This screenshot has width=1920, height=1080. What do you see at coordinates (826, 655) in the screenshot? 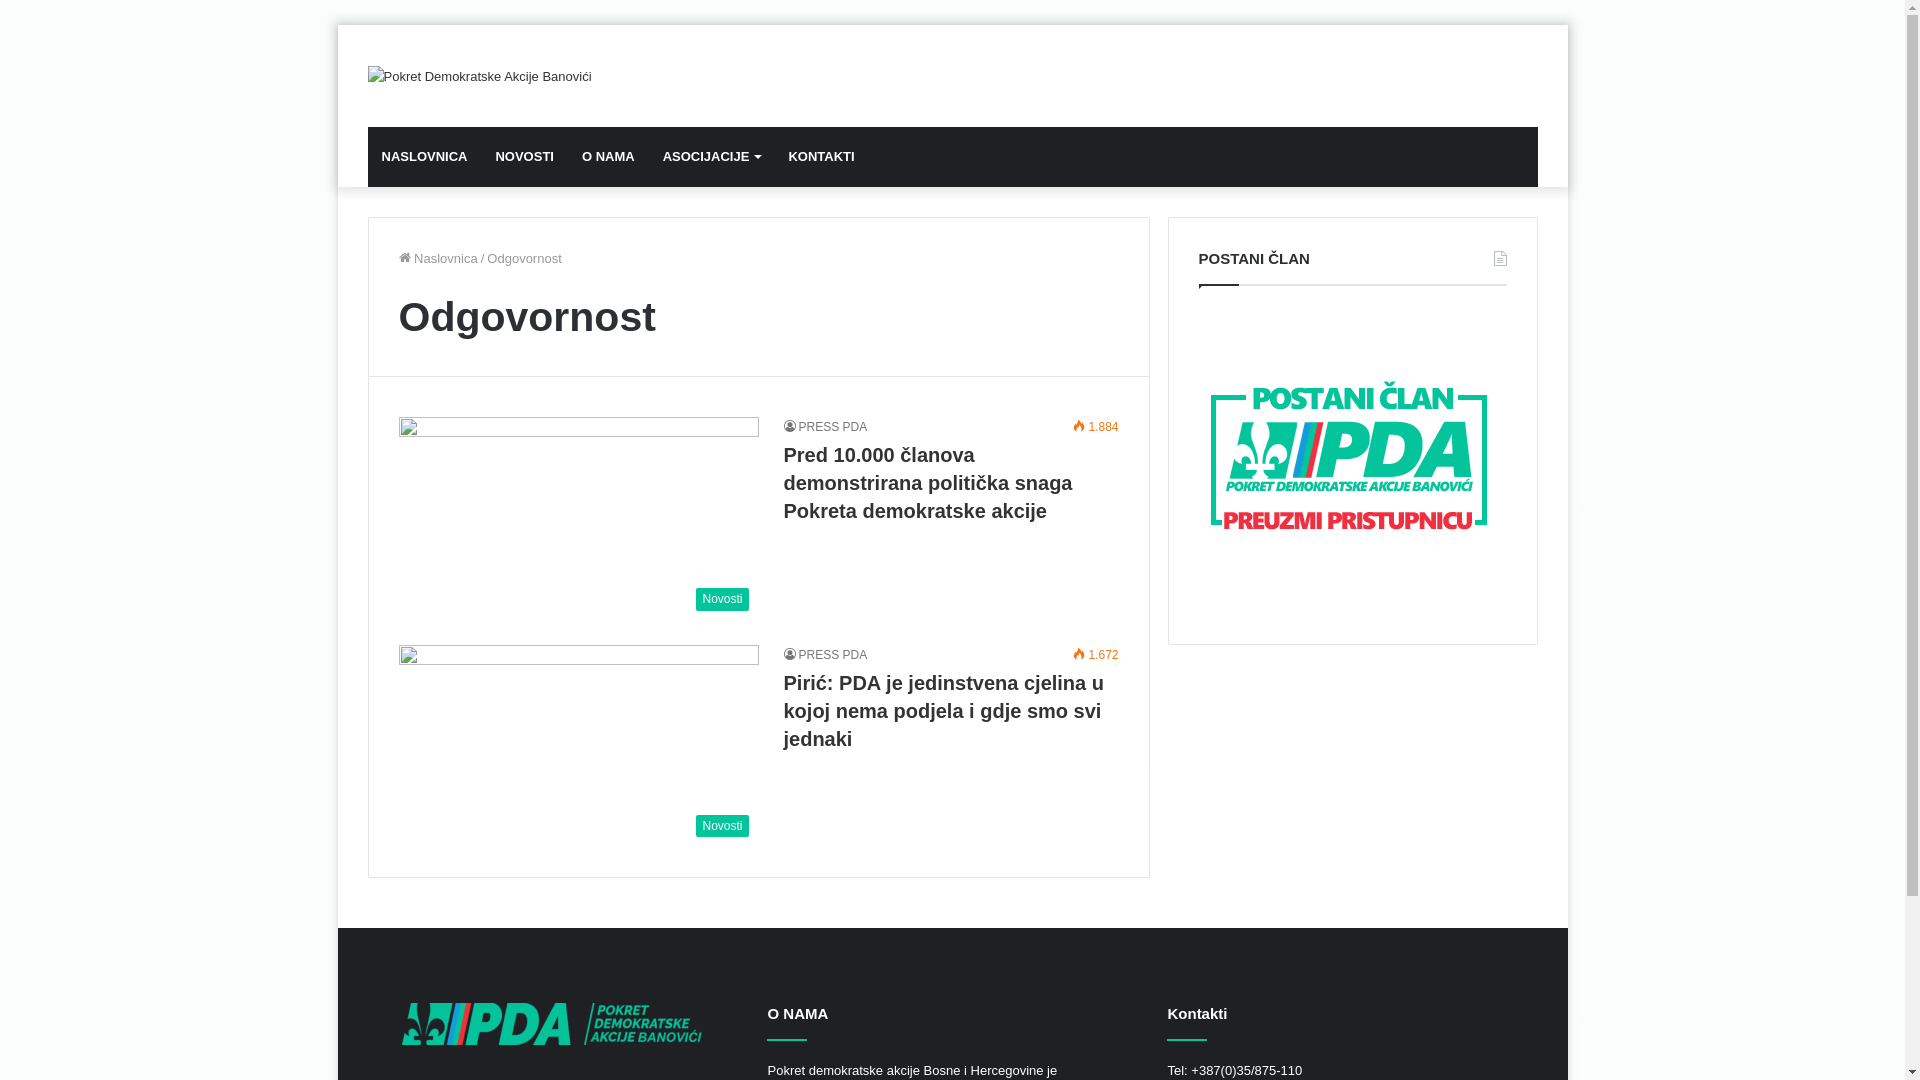
I see `PRESS PDA` at bounding box center [826, 655].